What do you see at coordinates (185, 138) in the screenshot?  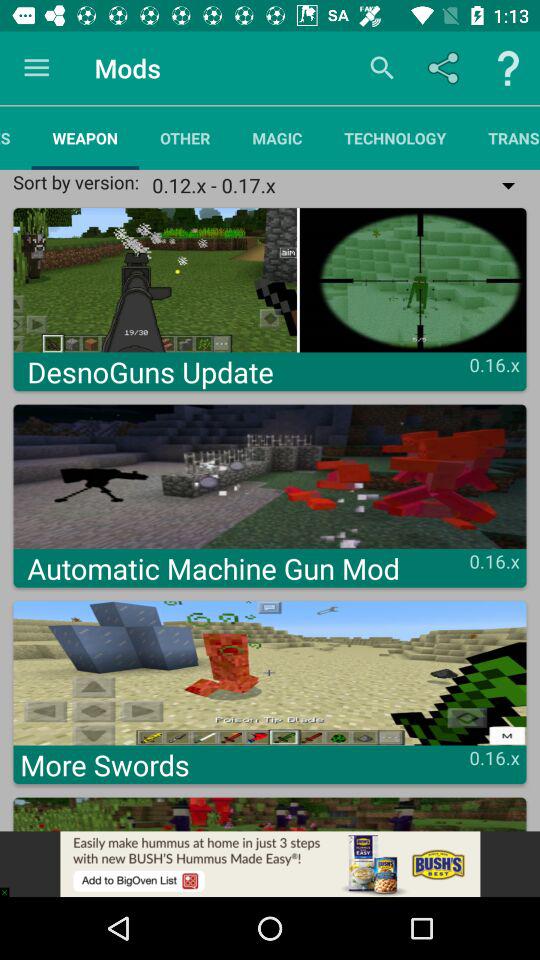 I see `turn off the icon to the left of the magic icon` at bounding box center [185, 138].